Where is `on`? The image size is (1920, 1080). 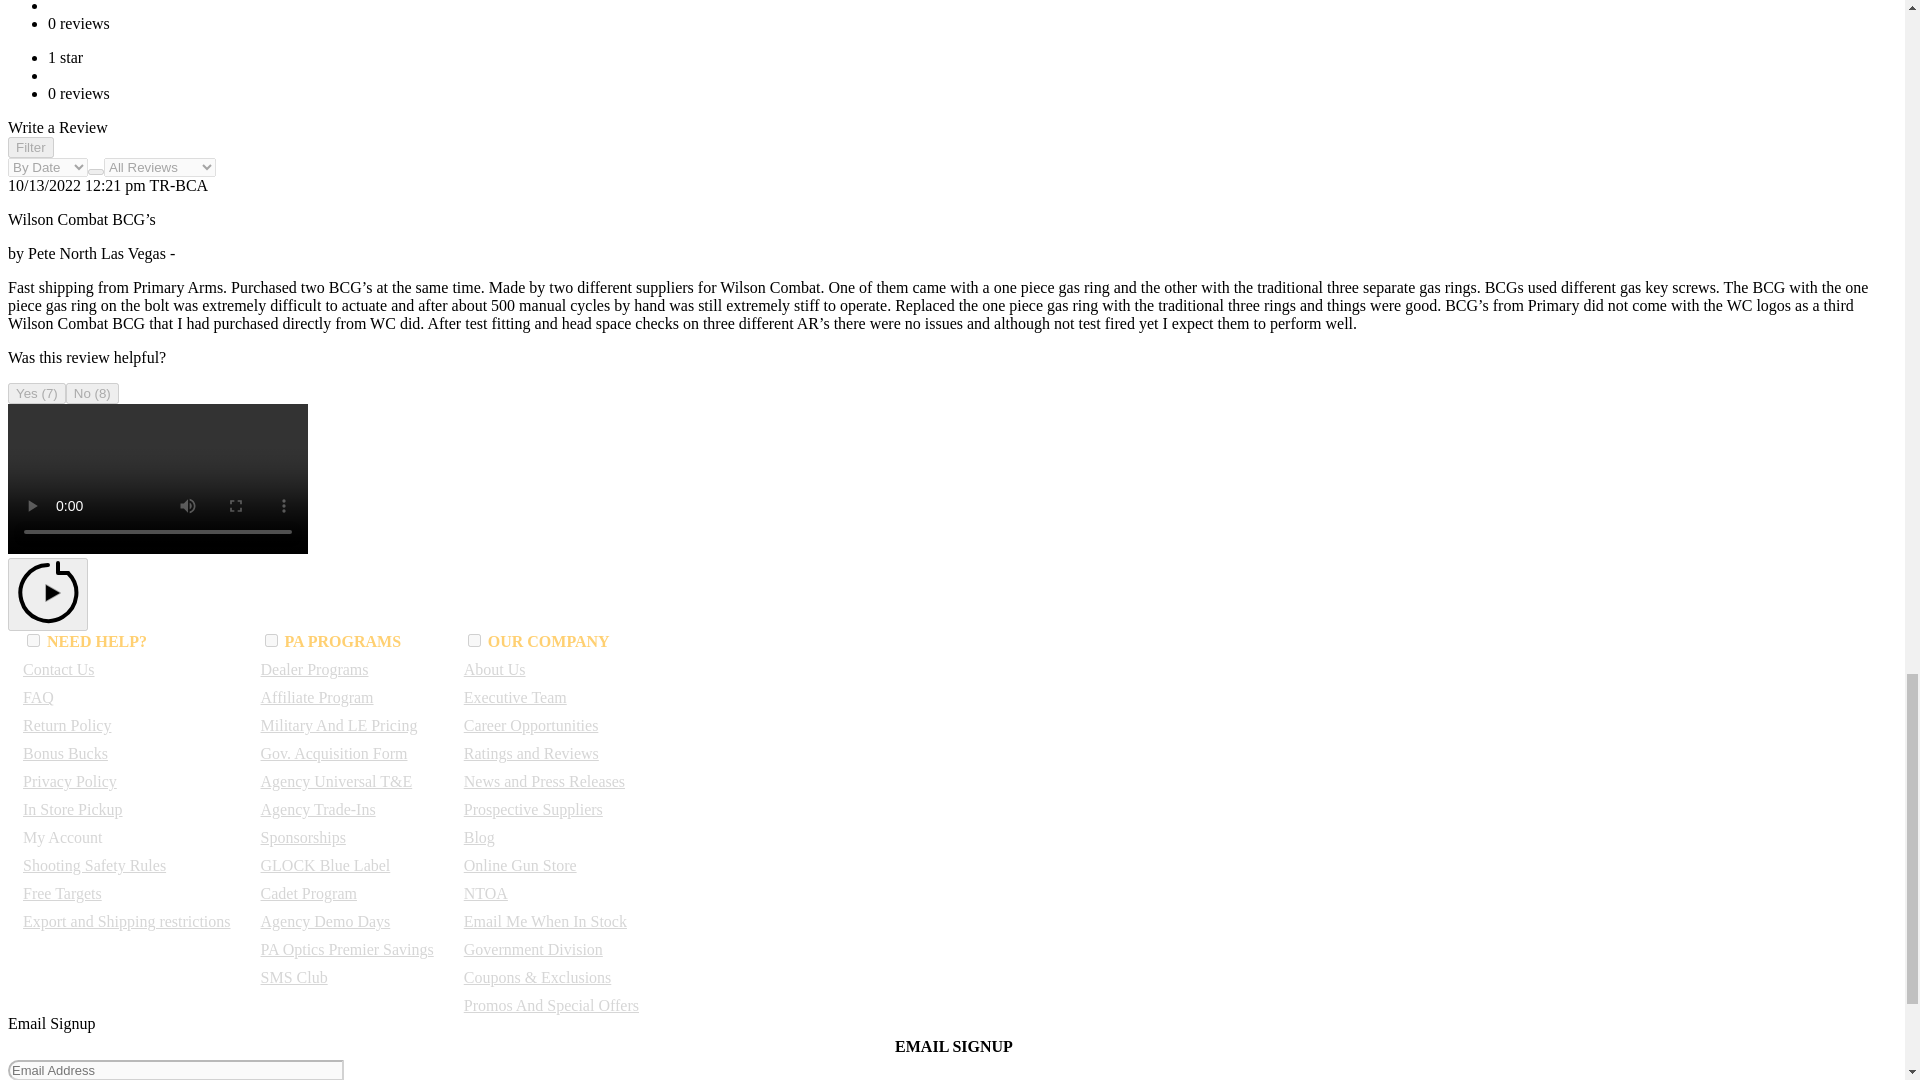 on is located at coordinates (33, 640).